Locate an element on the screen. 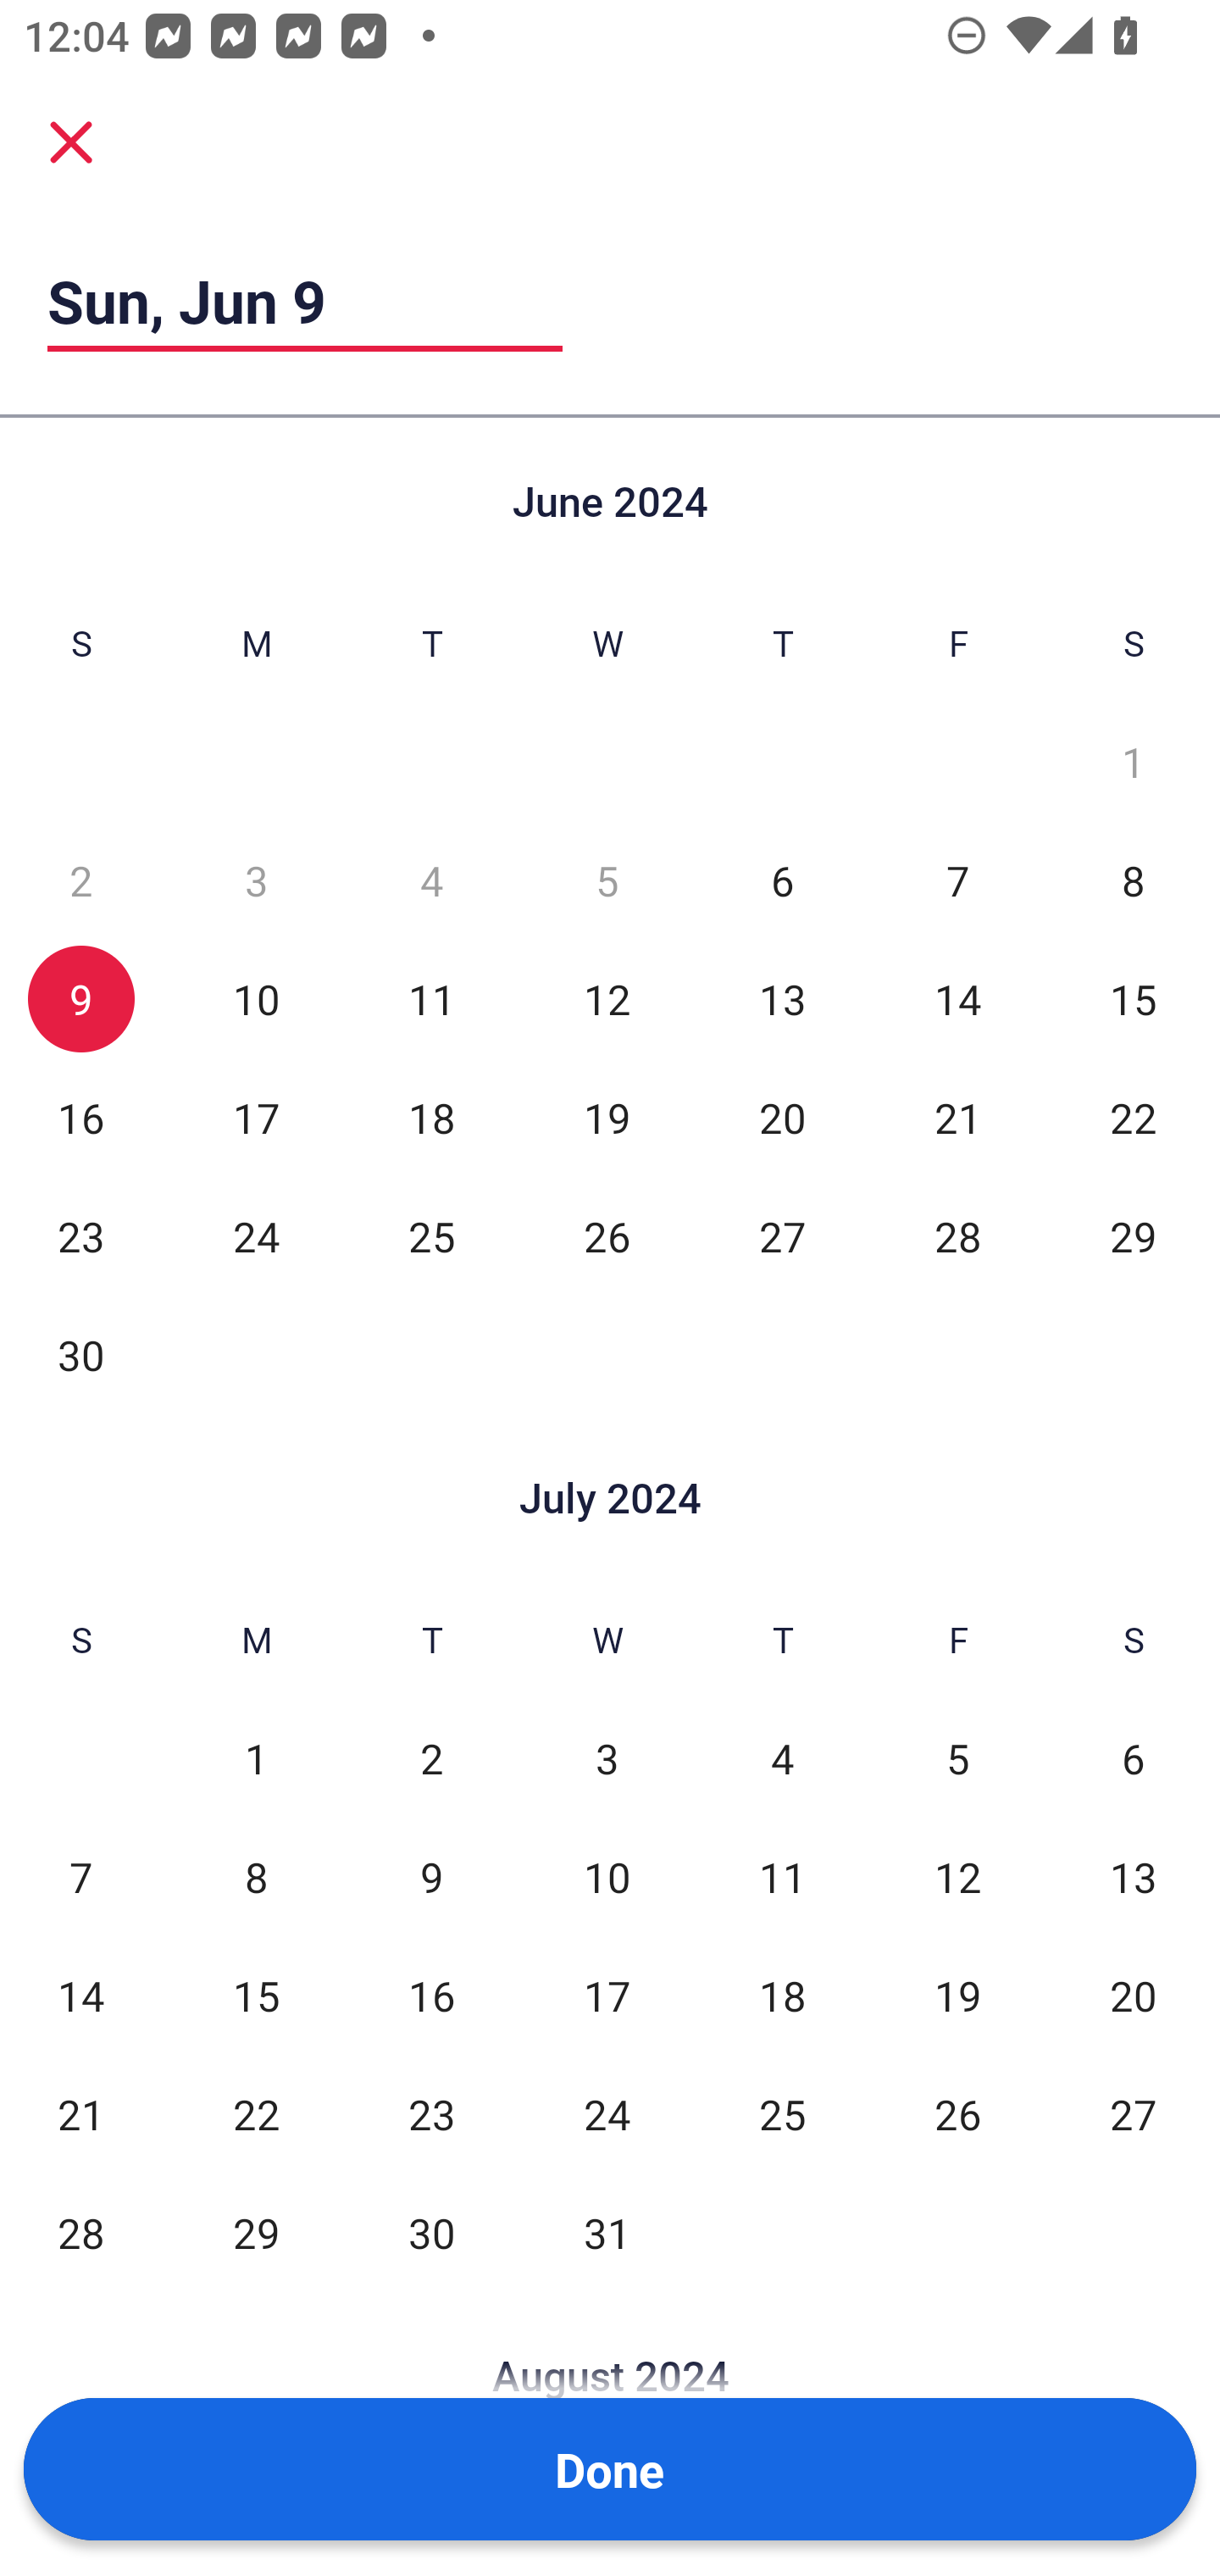  6 Sat, Jul 6, Not Selected is located at coordinates (1134, 1759).